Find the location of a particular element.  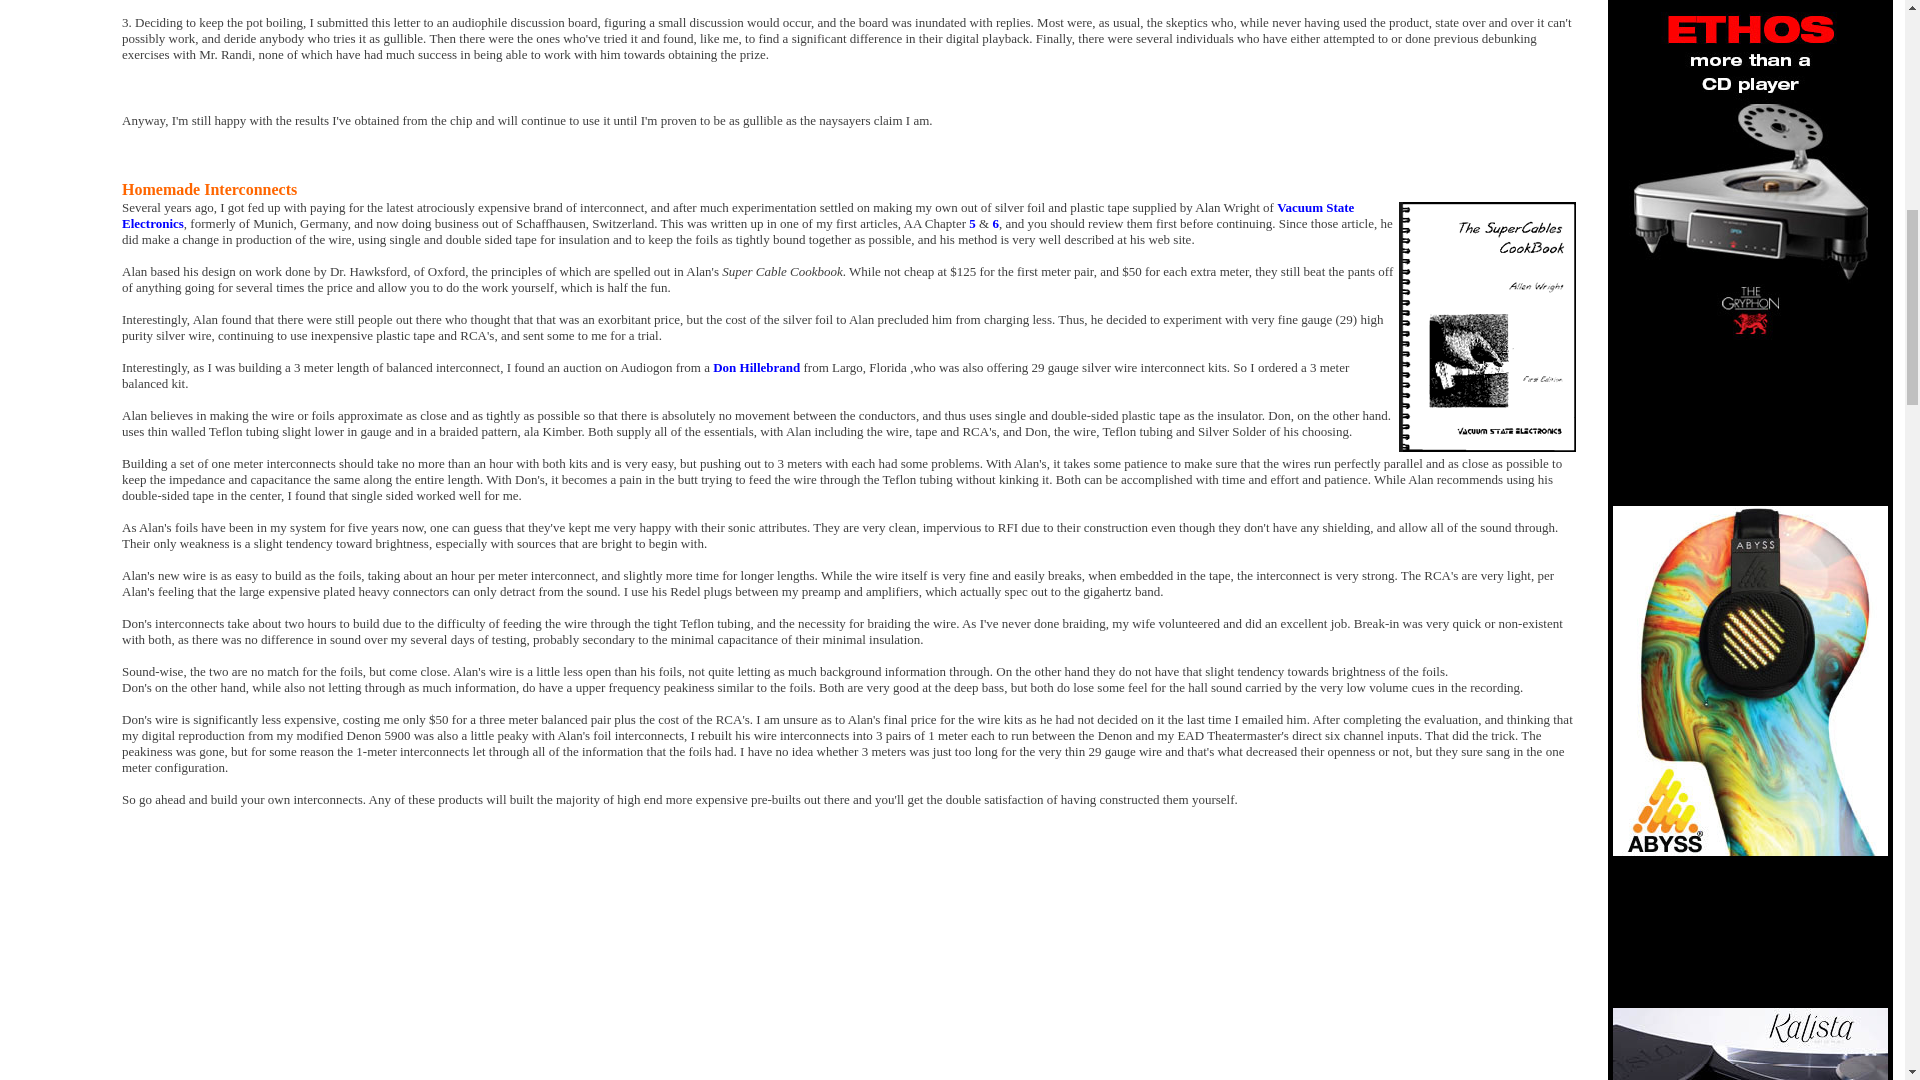

Don Hillebrand is located at coordinates (756, 366).